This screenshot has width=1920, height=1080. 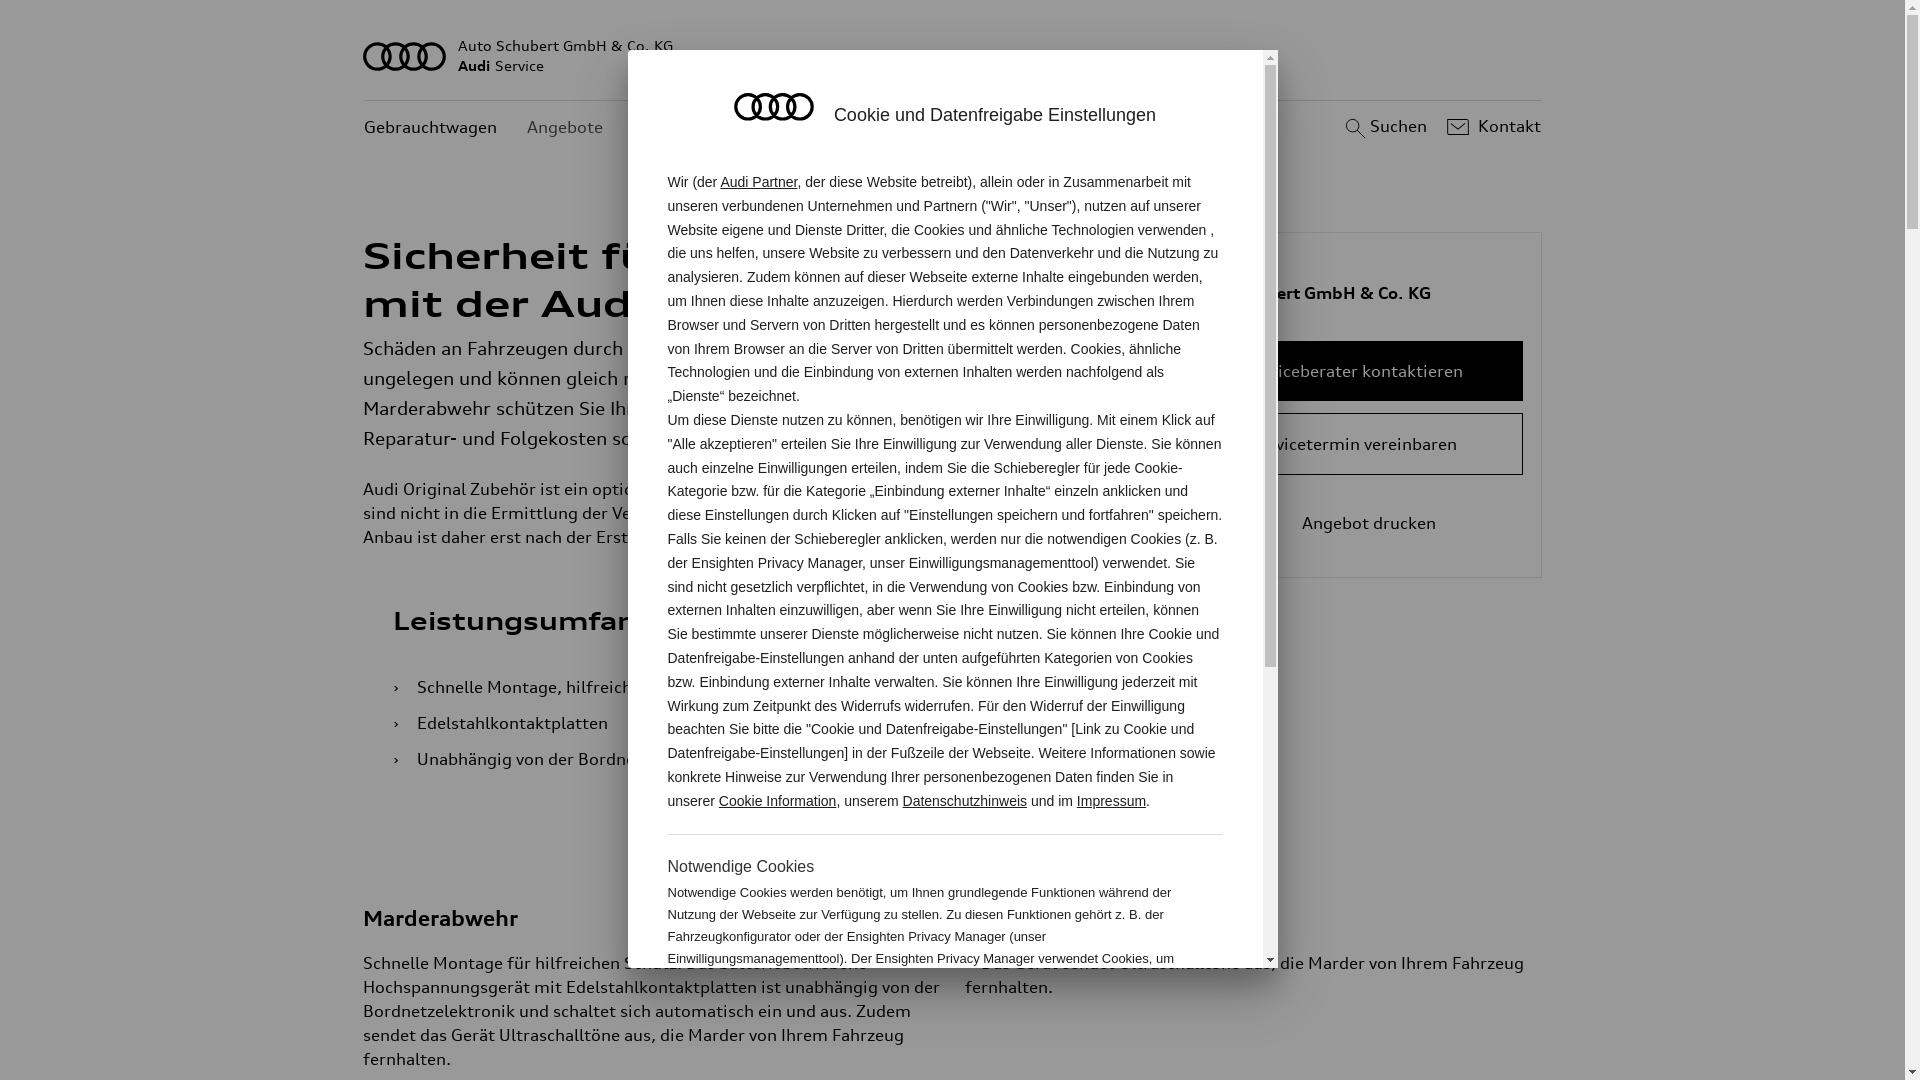 What do you see at coordinates (1492, 127) in the screenshot?
I see `Kontakt` at bounding box center [1492, 127].